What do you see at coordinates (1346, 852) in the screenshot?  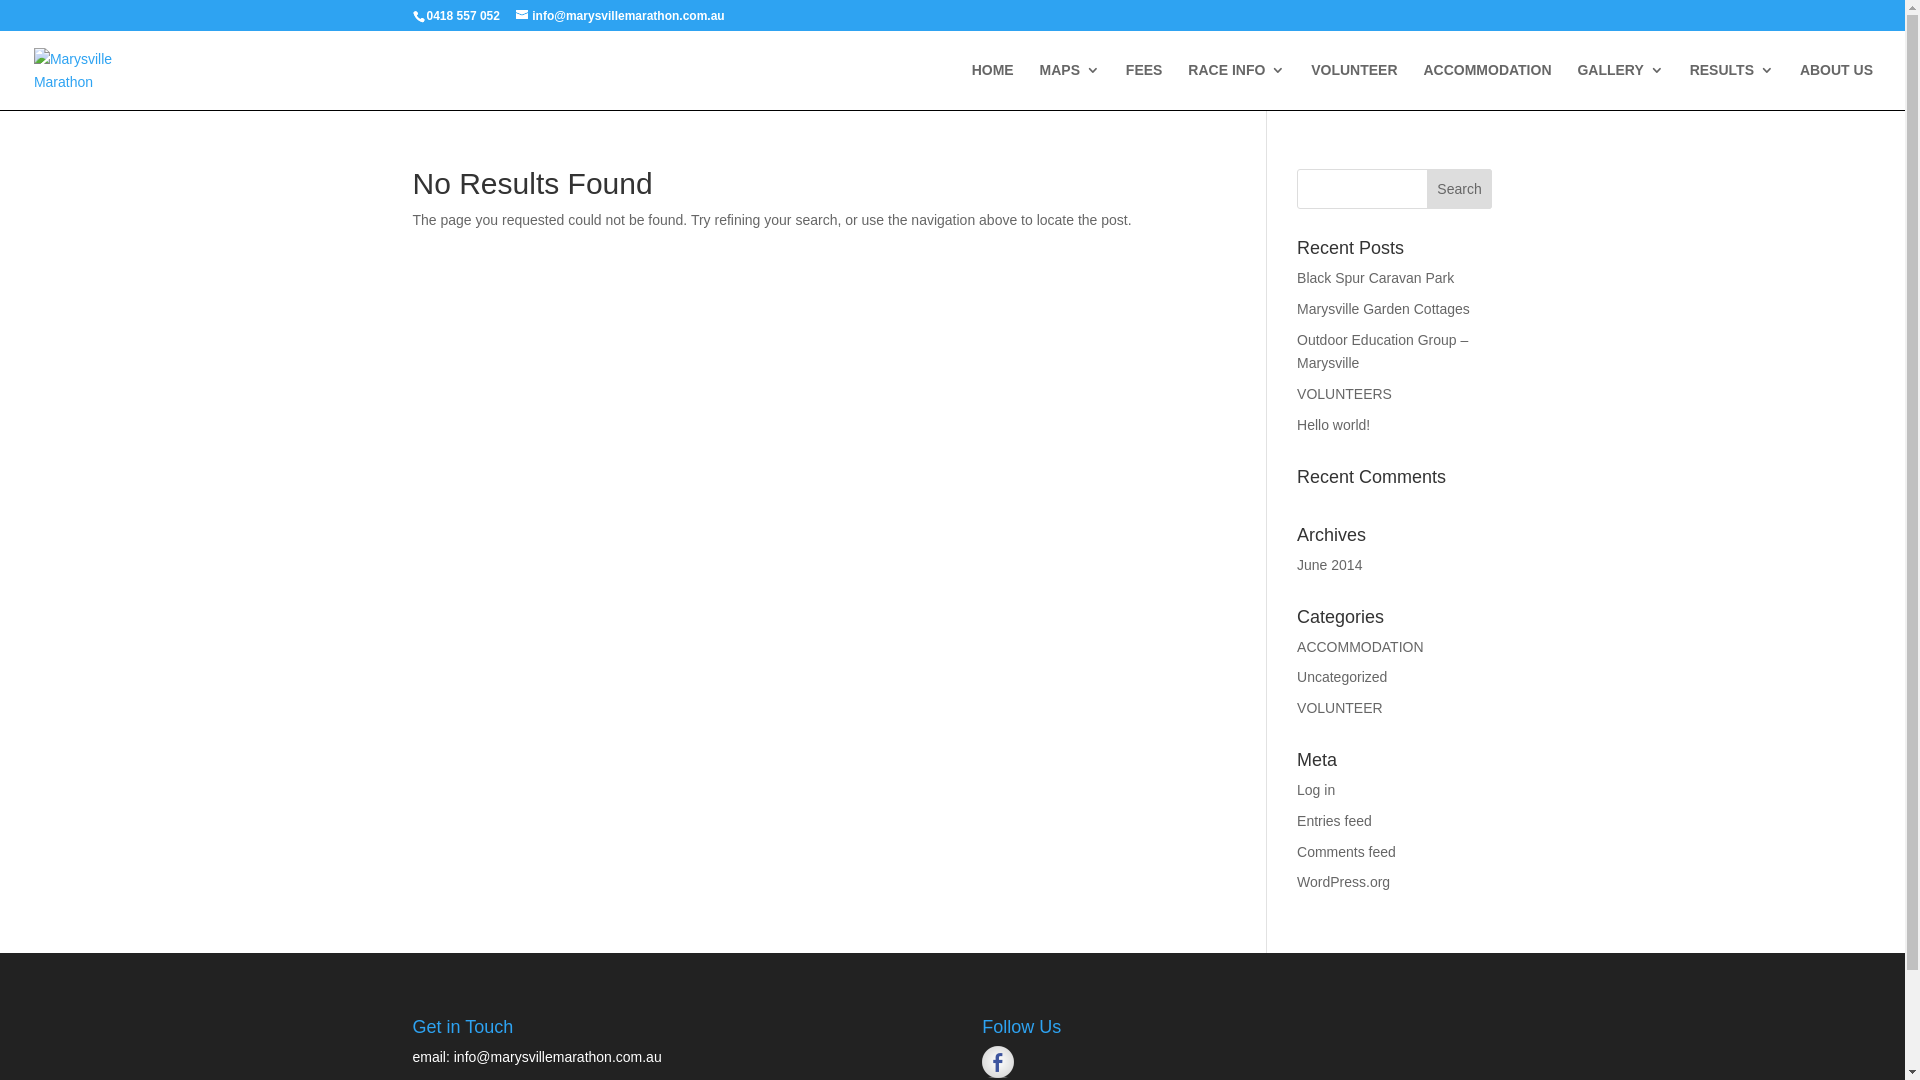 I see `Comments feed` at bounding box center [1346, 852].